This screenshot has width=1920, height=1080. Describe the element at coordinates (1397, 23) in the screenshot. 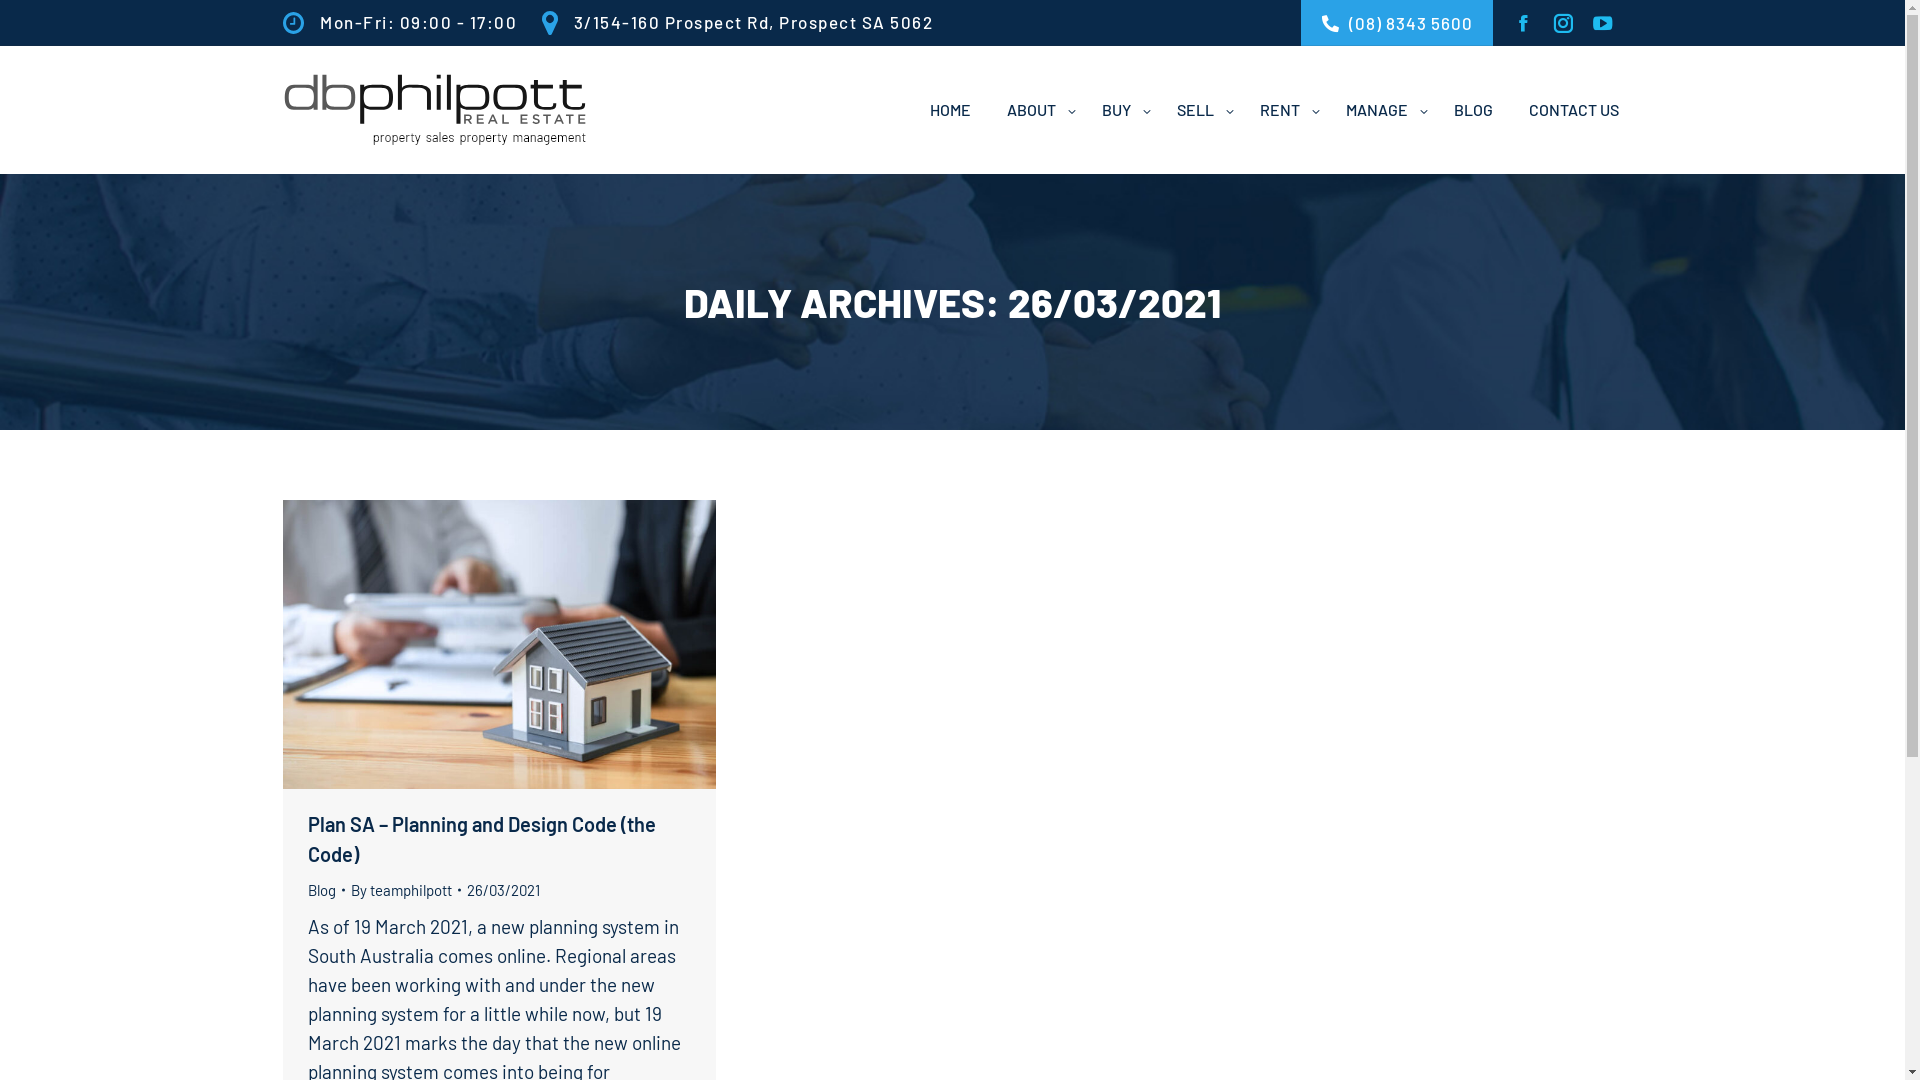

I see `(08) 8343 5600` at that location.